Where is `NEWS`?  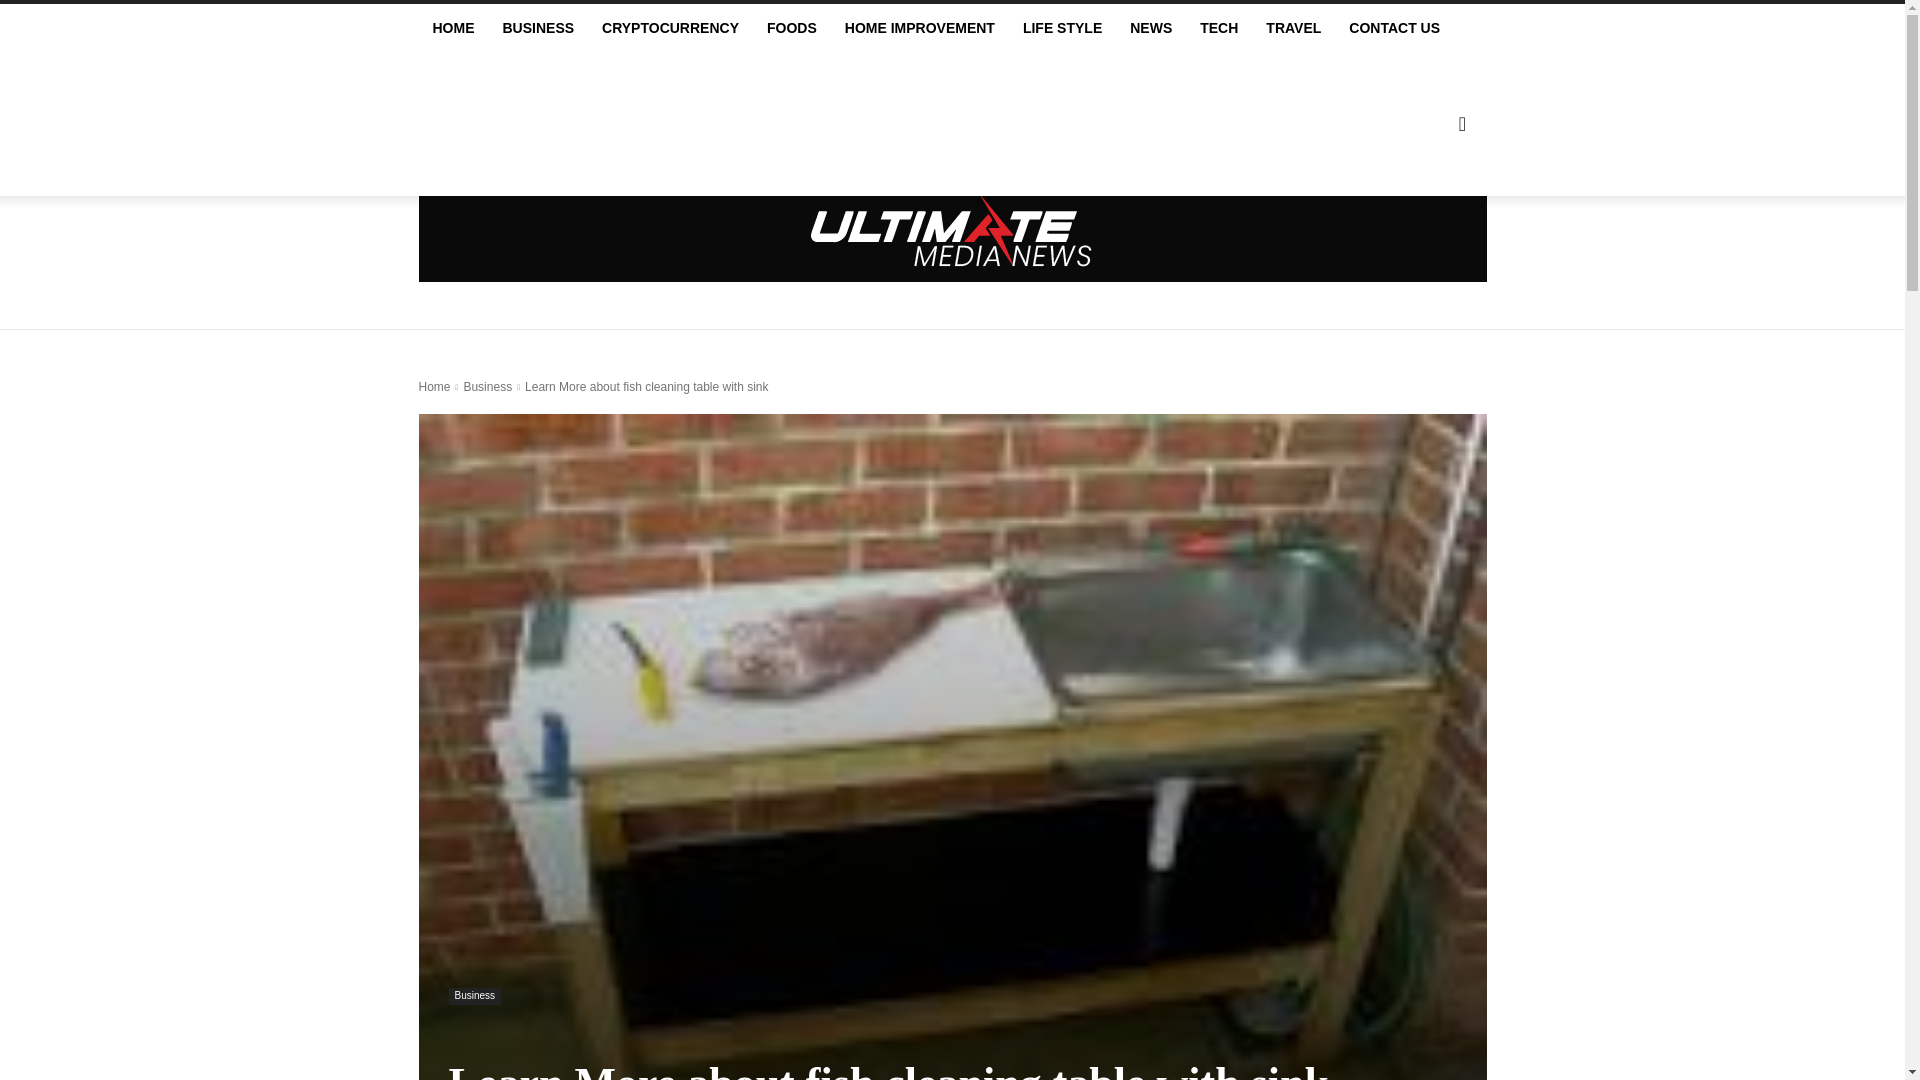 NEWS is located at coordinates (1150, 28).